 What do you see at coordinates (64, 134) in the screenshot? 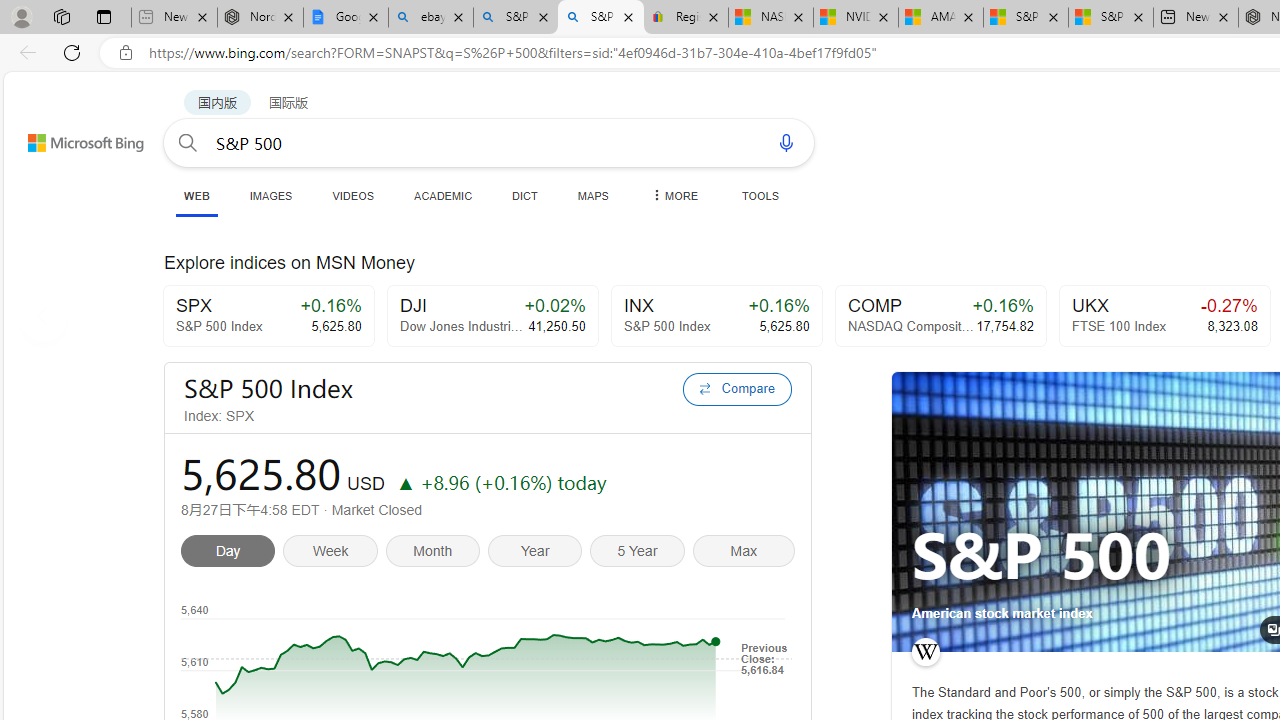
I see `Skip to content` at bounding box center [64, 134].